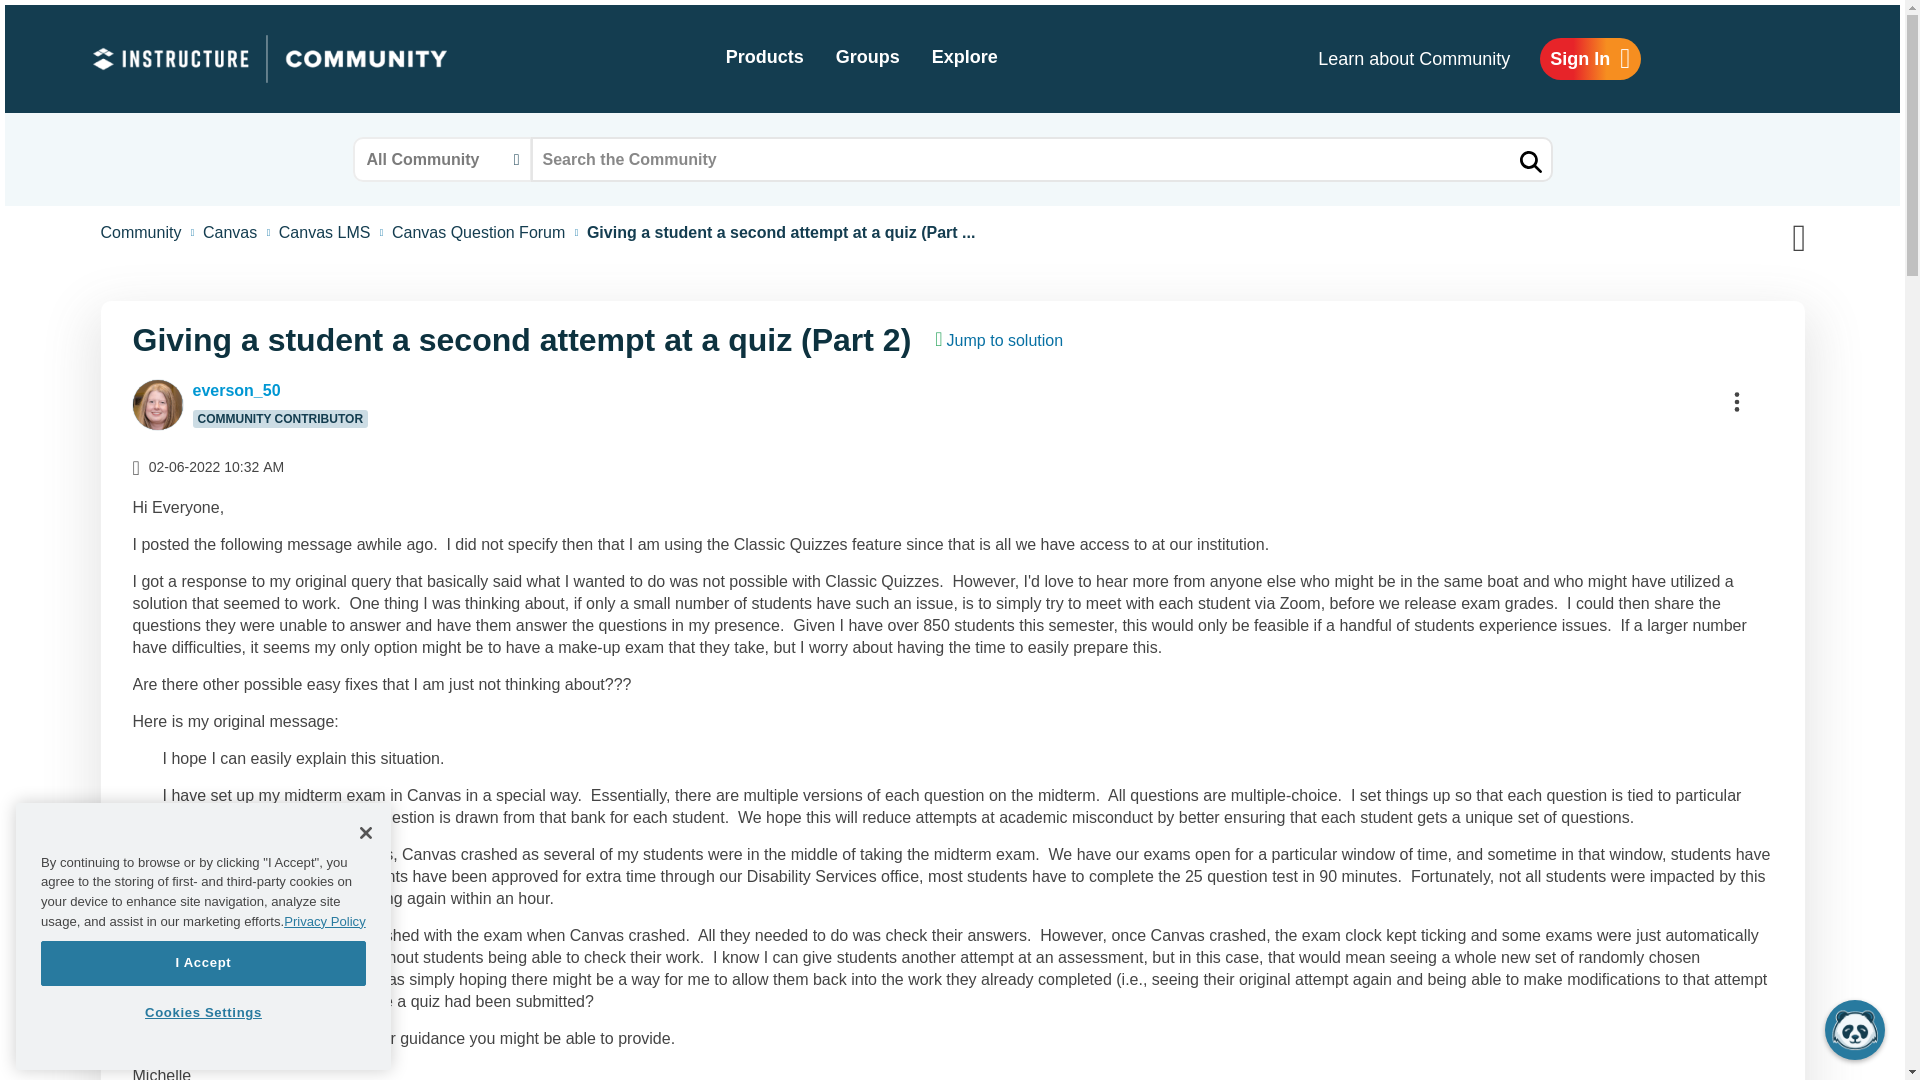  I want to click on Show option menu, so click(1737, 401).